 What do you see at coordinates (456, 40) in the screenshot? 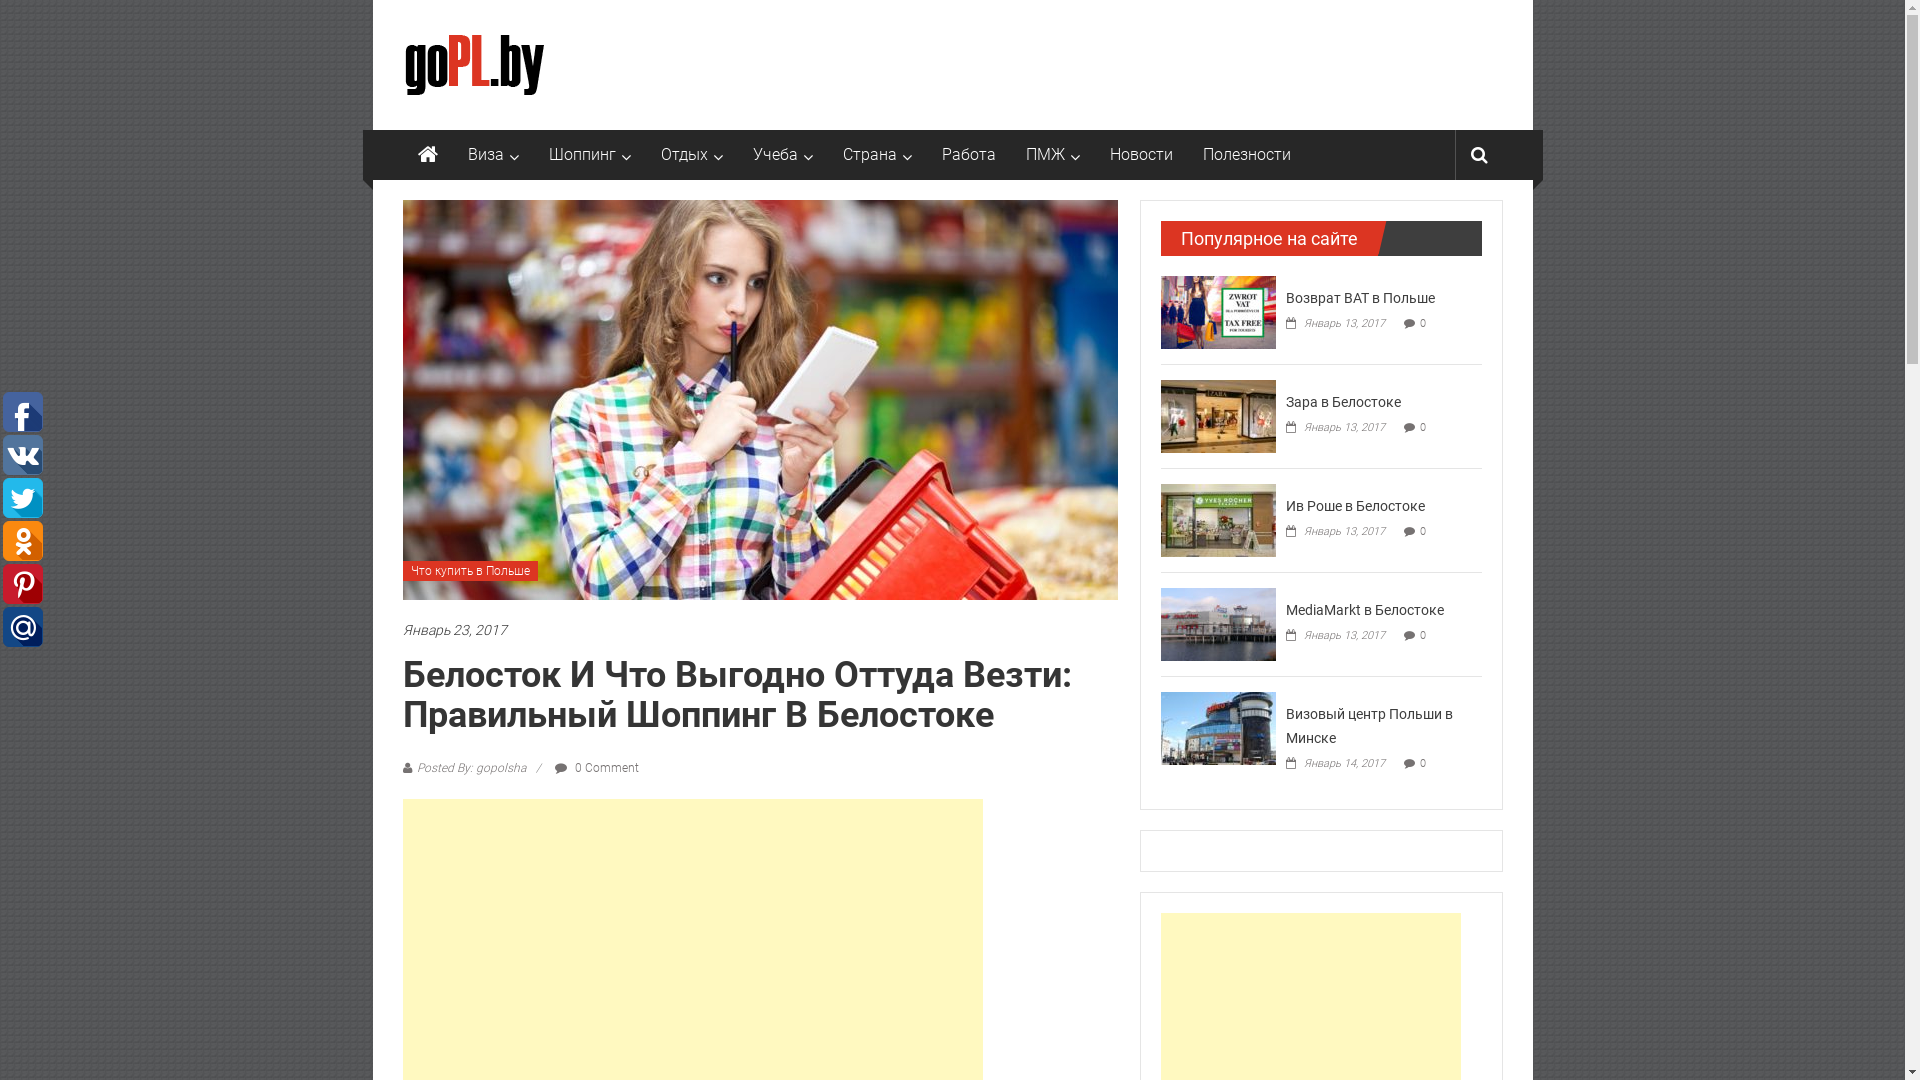
I see `goPL.by` at bounding box center [456, 40].